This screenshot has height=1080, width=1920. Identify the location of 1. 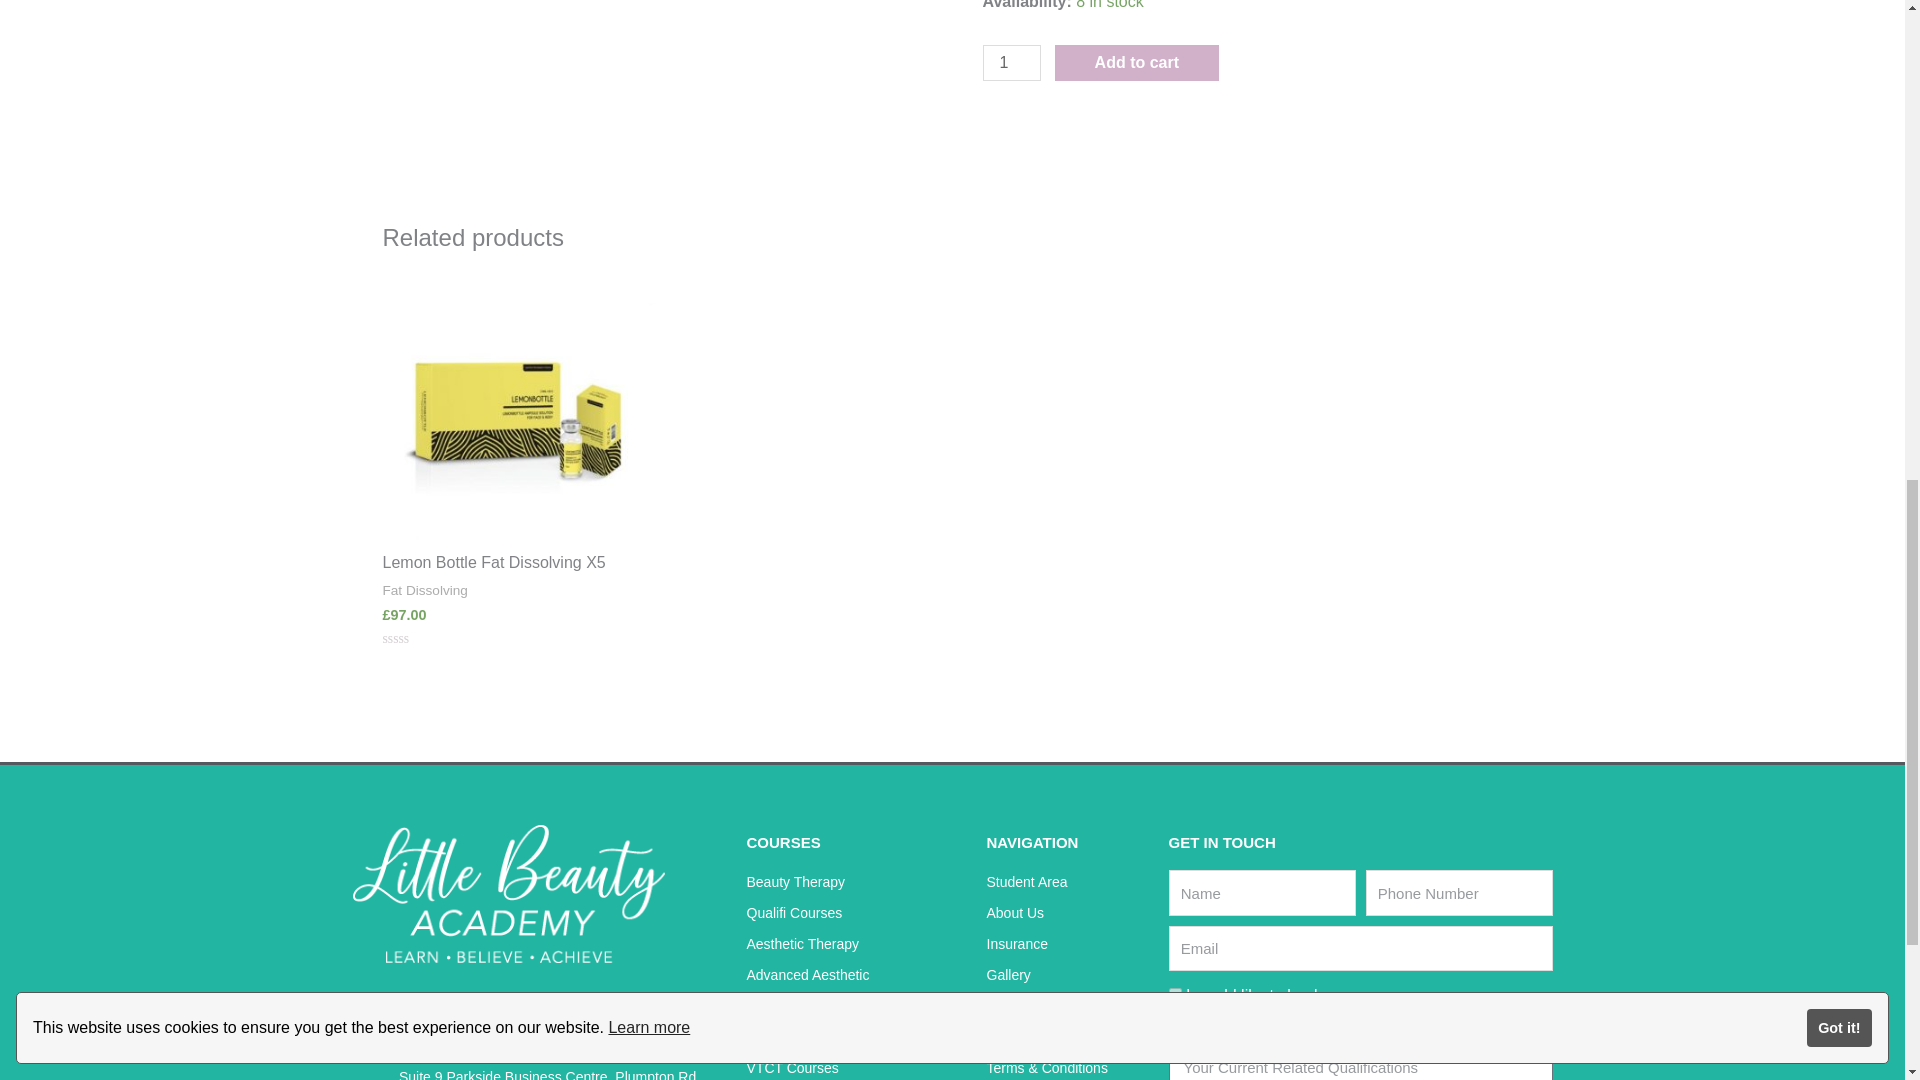
(1010, 63).